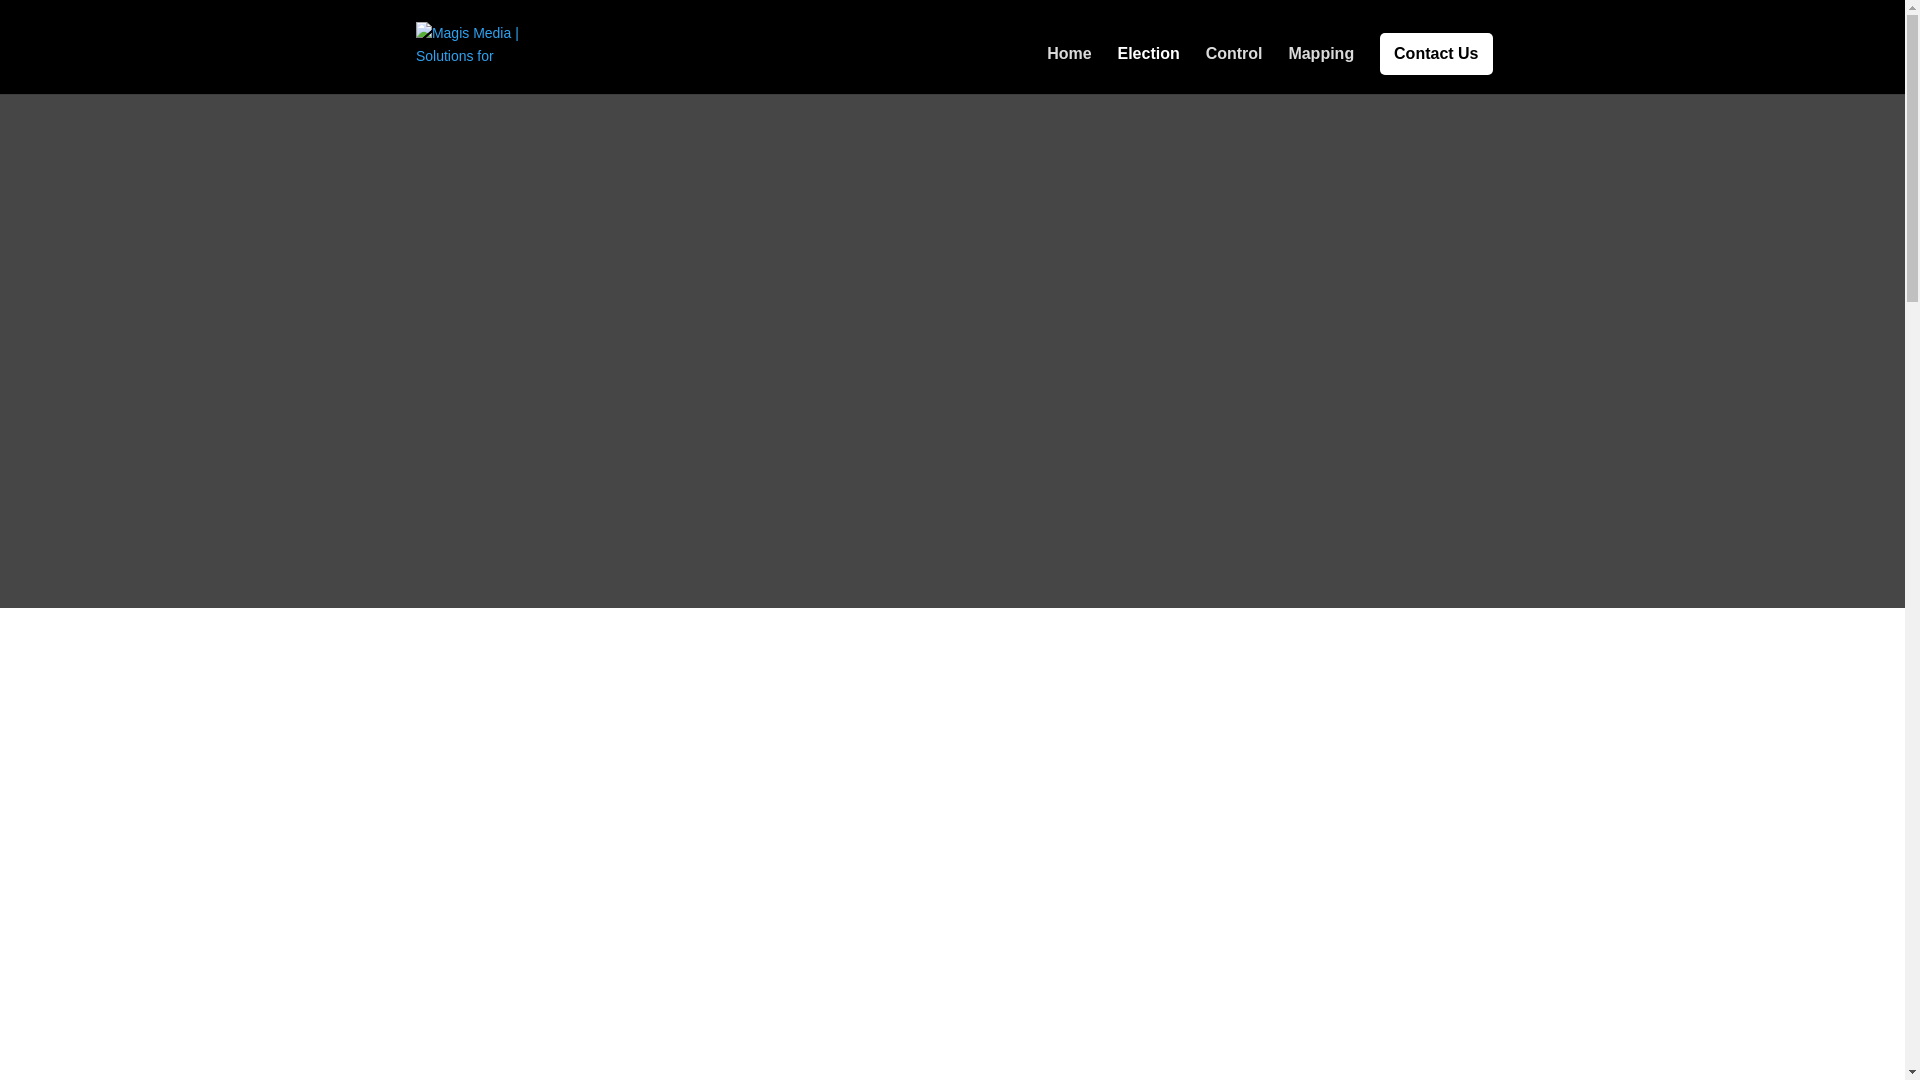 Image resolution: width=1920 pixels, height=1080 pixels. I want to click on Control, so click(1234, 70).